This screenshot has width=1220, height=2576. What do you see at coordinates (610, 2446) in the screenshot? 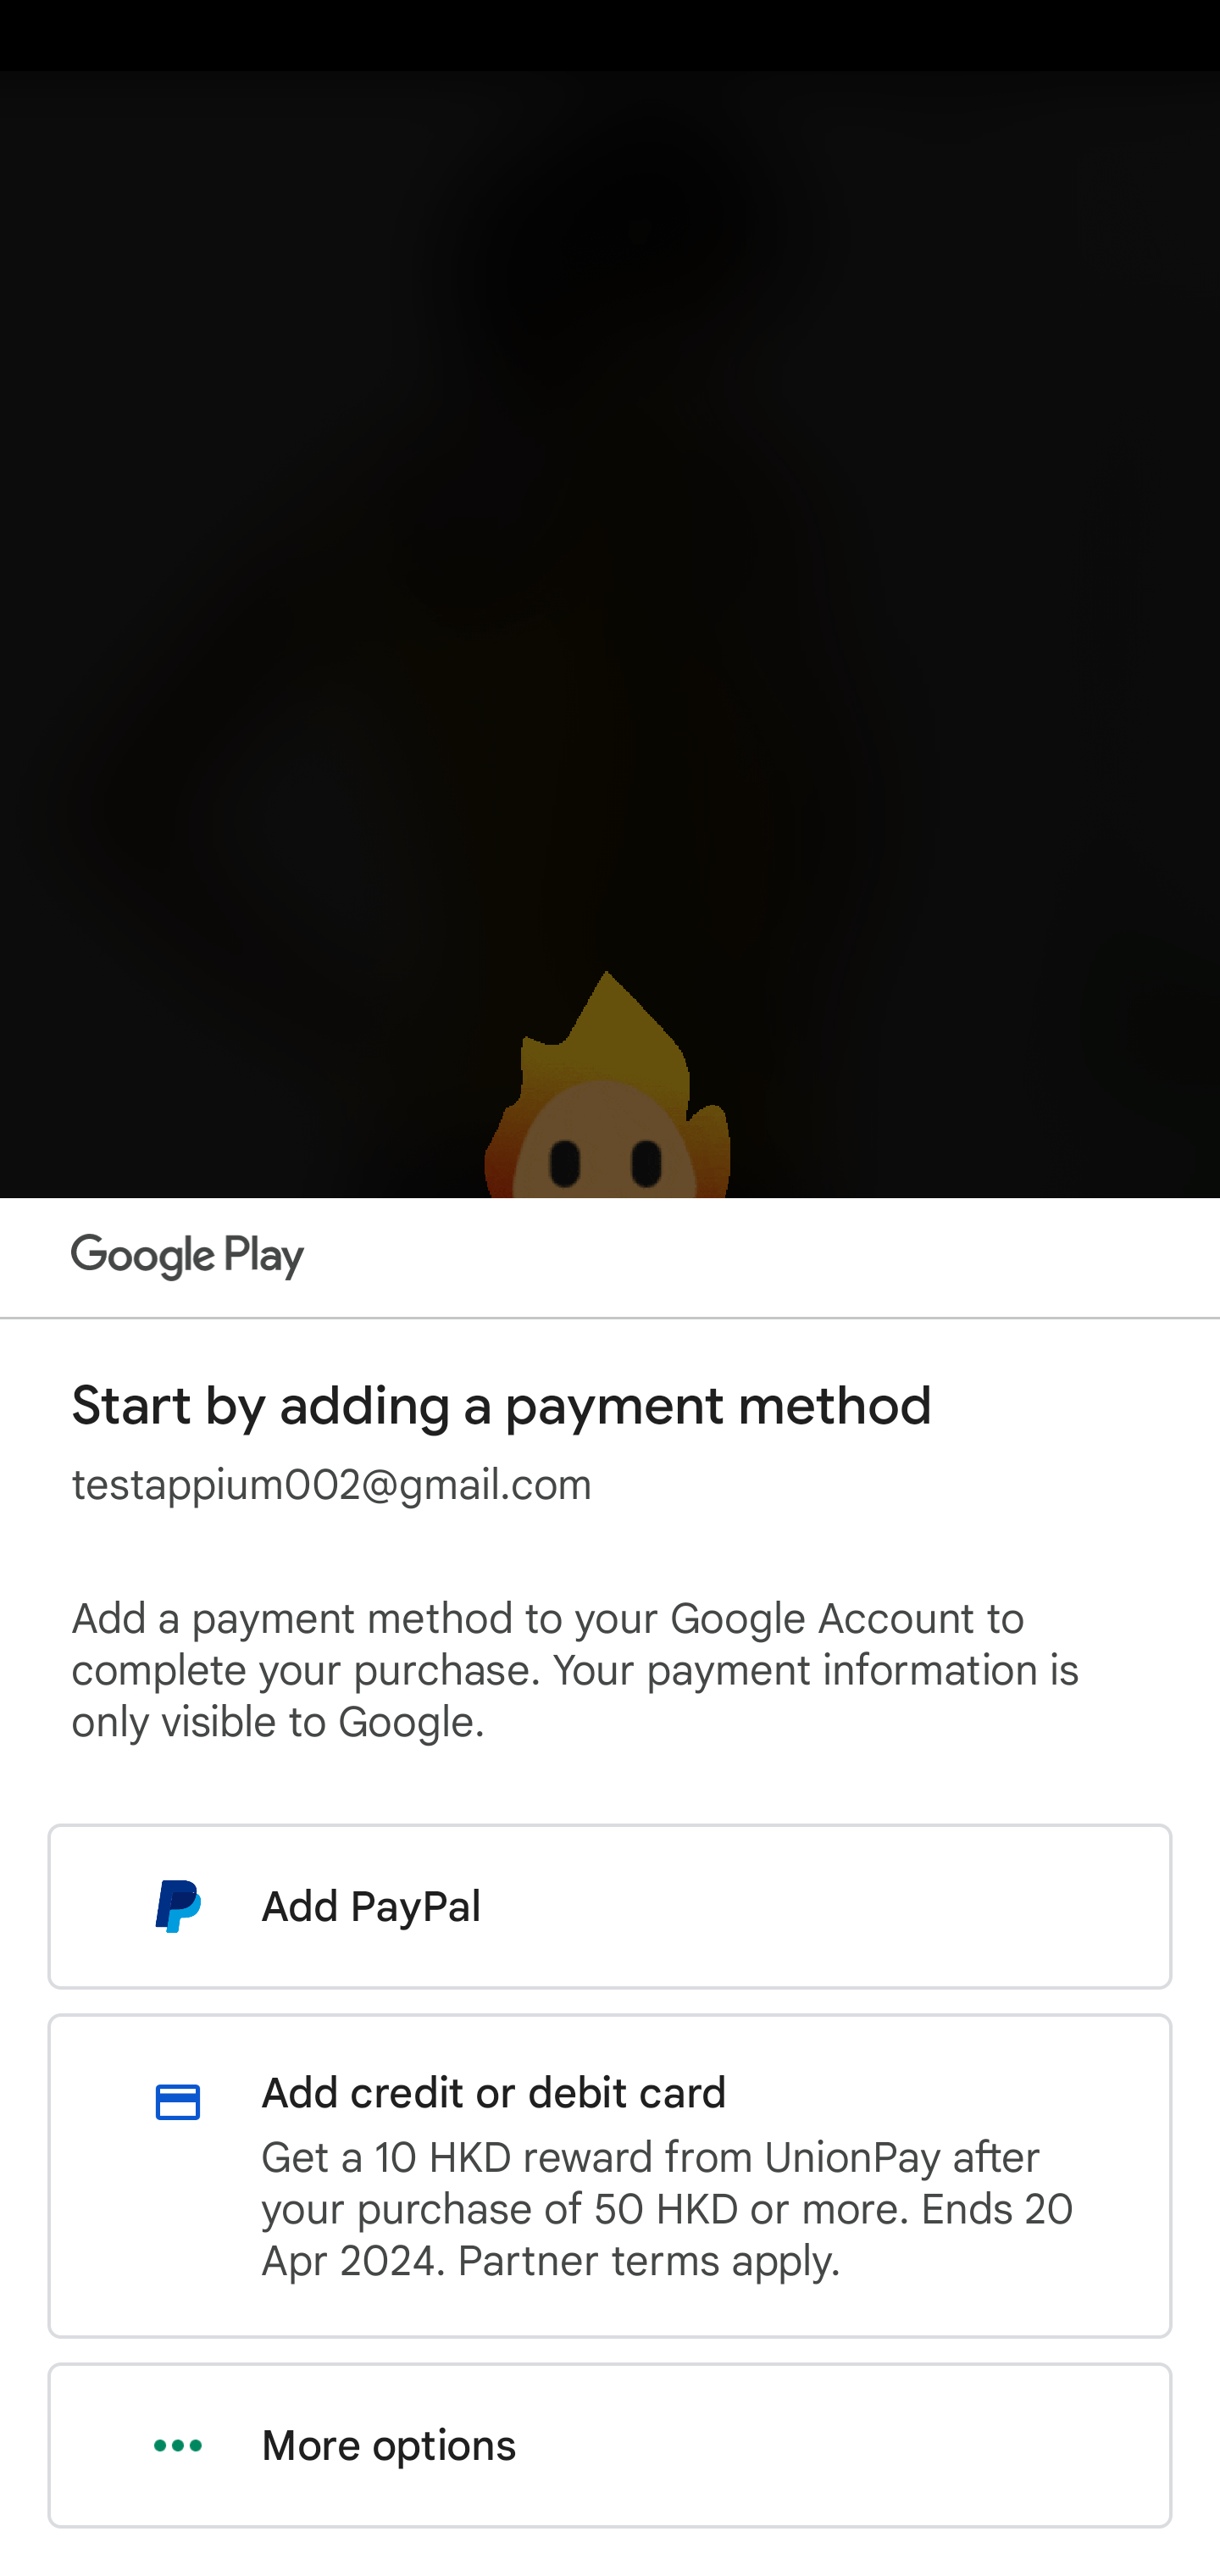
I see `More options` at bounding box center [610, 2446].